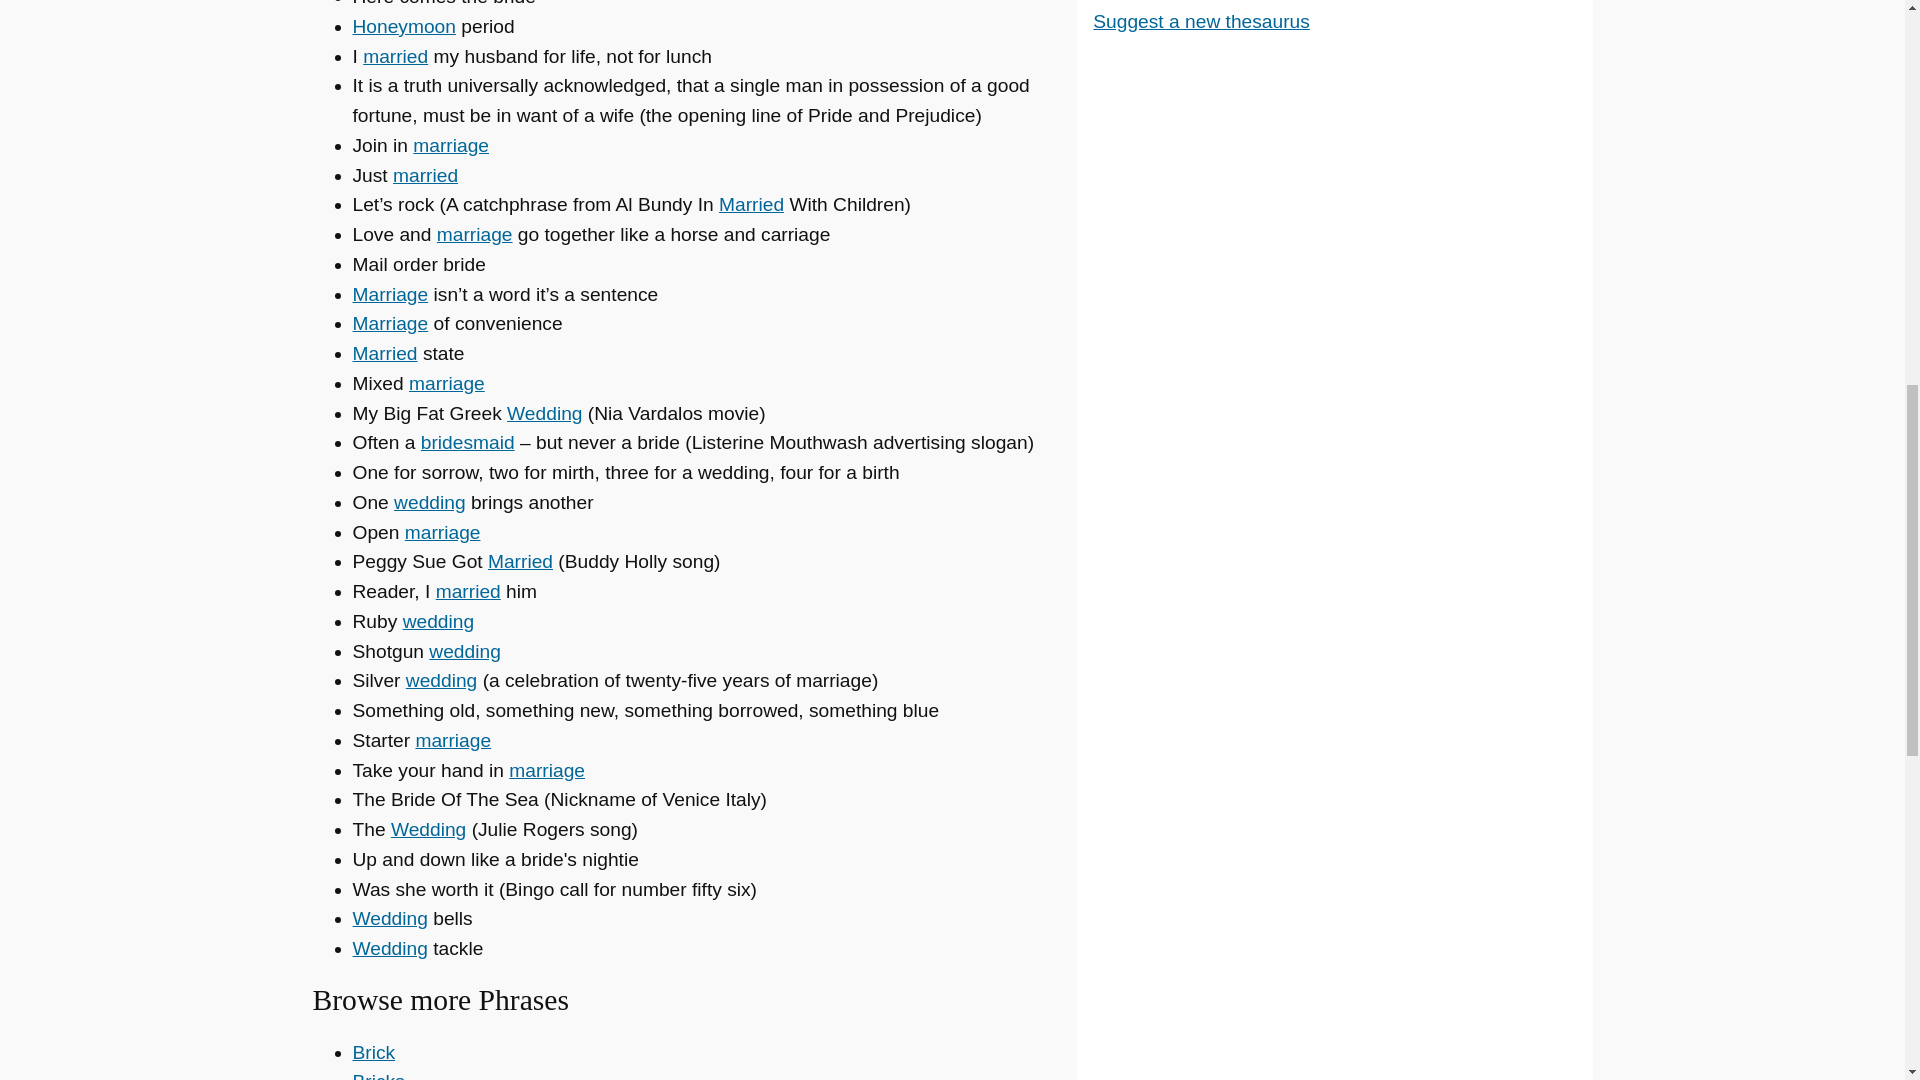 The image size is (1920, 1080). I want to click on Married, so click(384, 353).